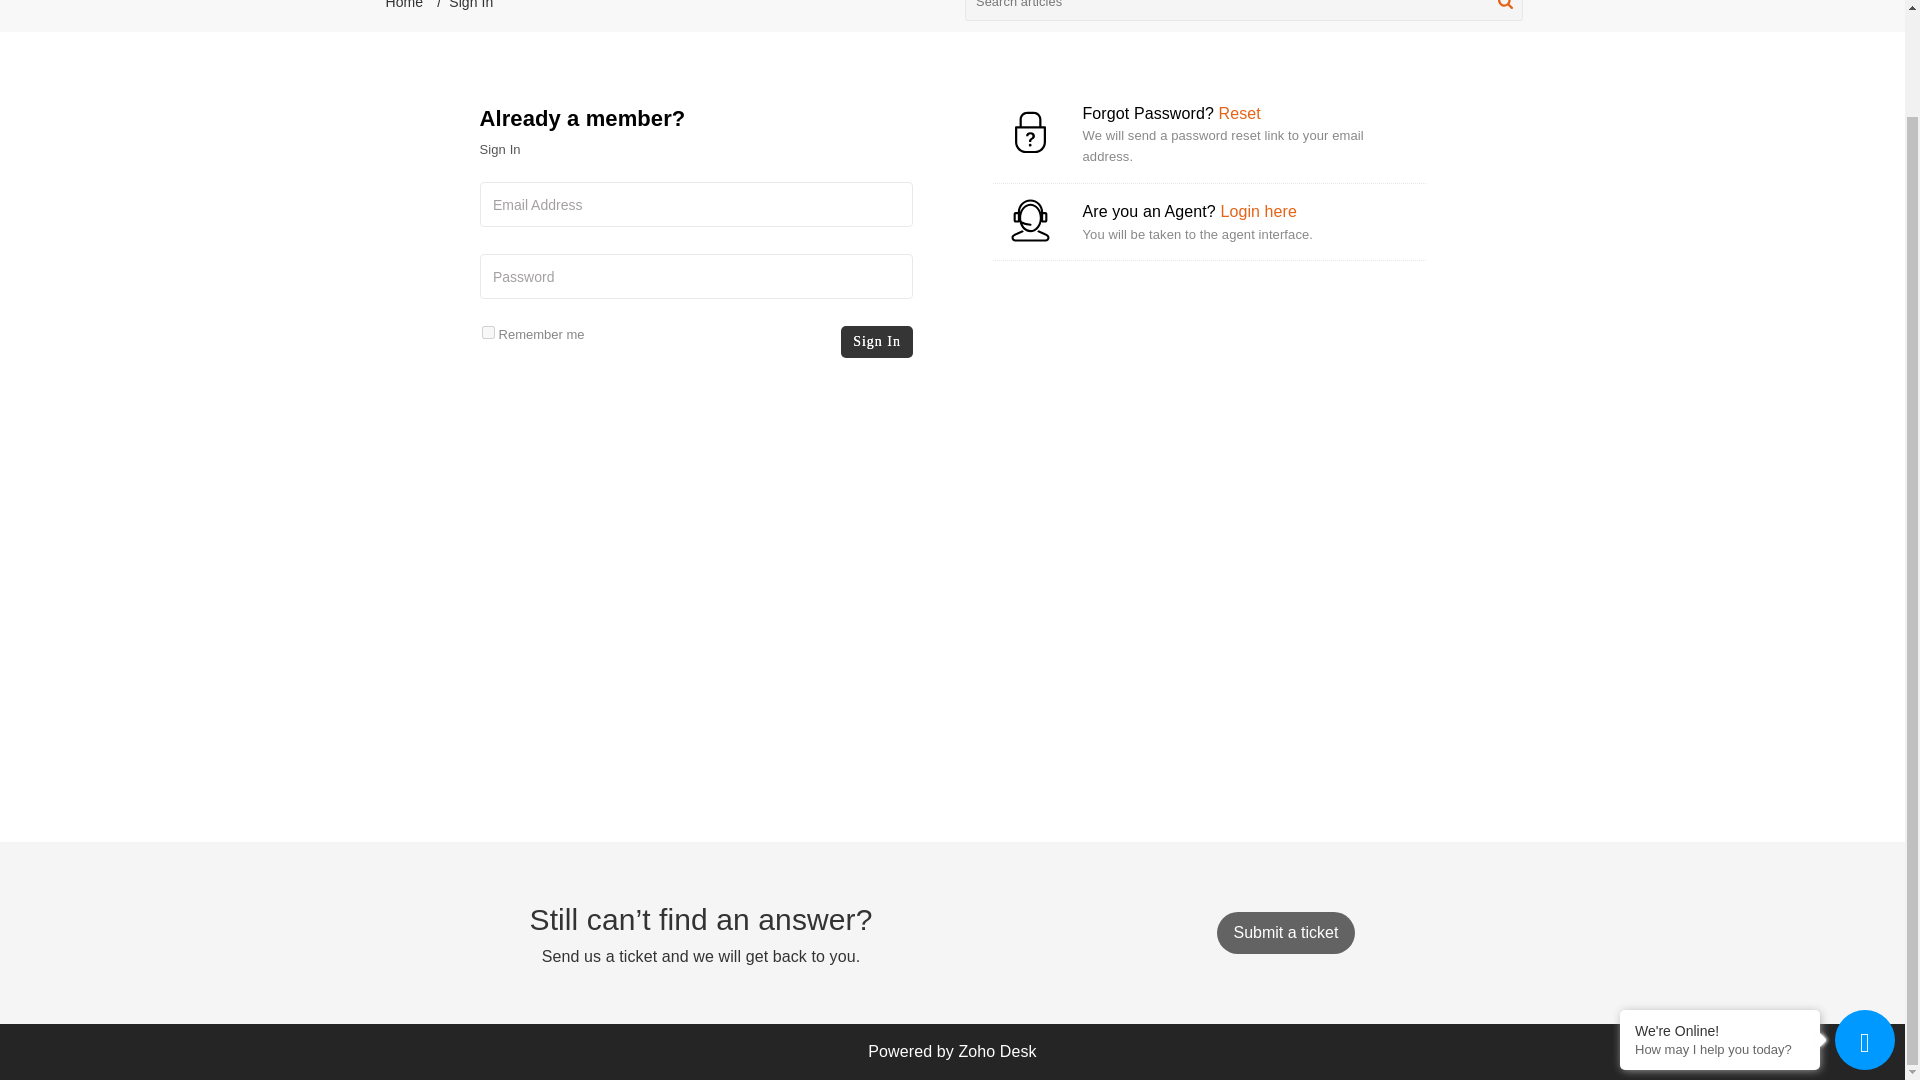 The image size is (1920, 1080). I want to click on Zoho Desk, so click(997, 1051).